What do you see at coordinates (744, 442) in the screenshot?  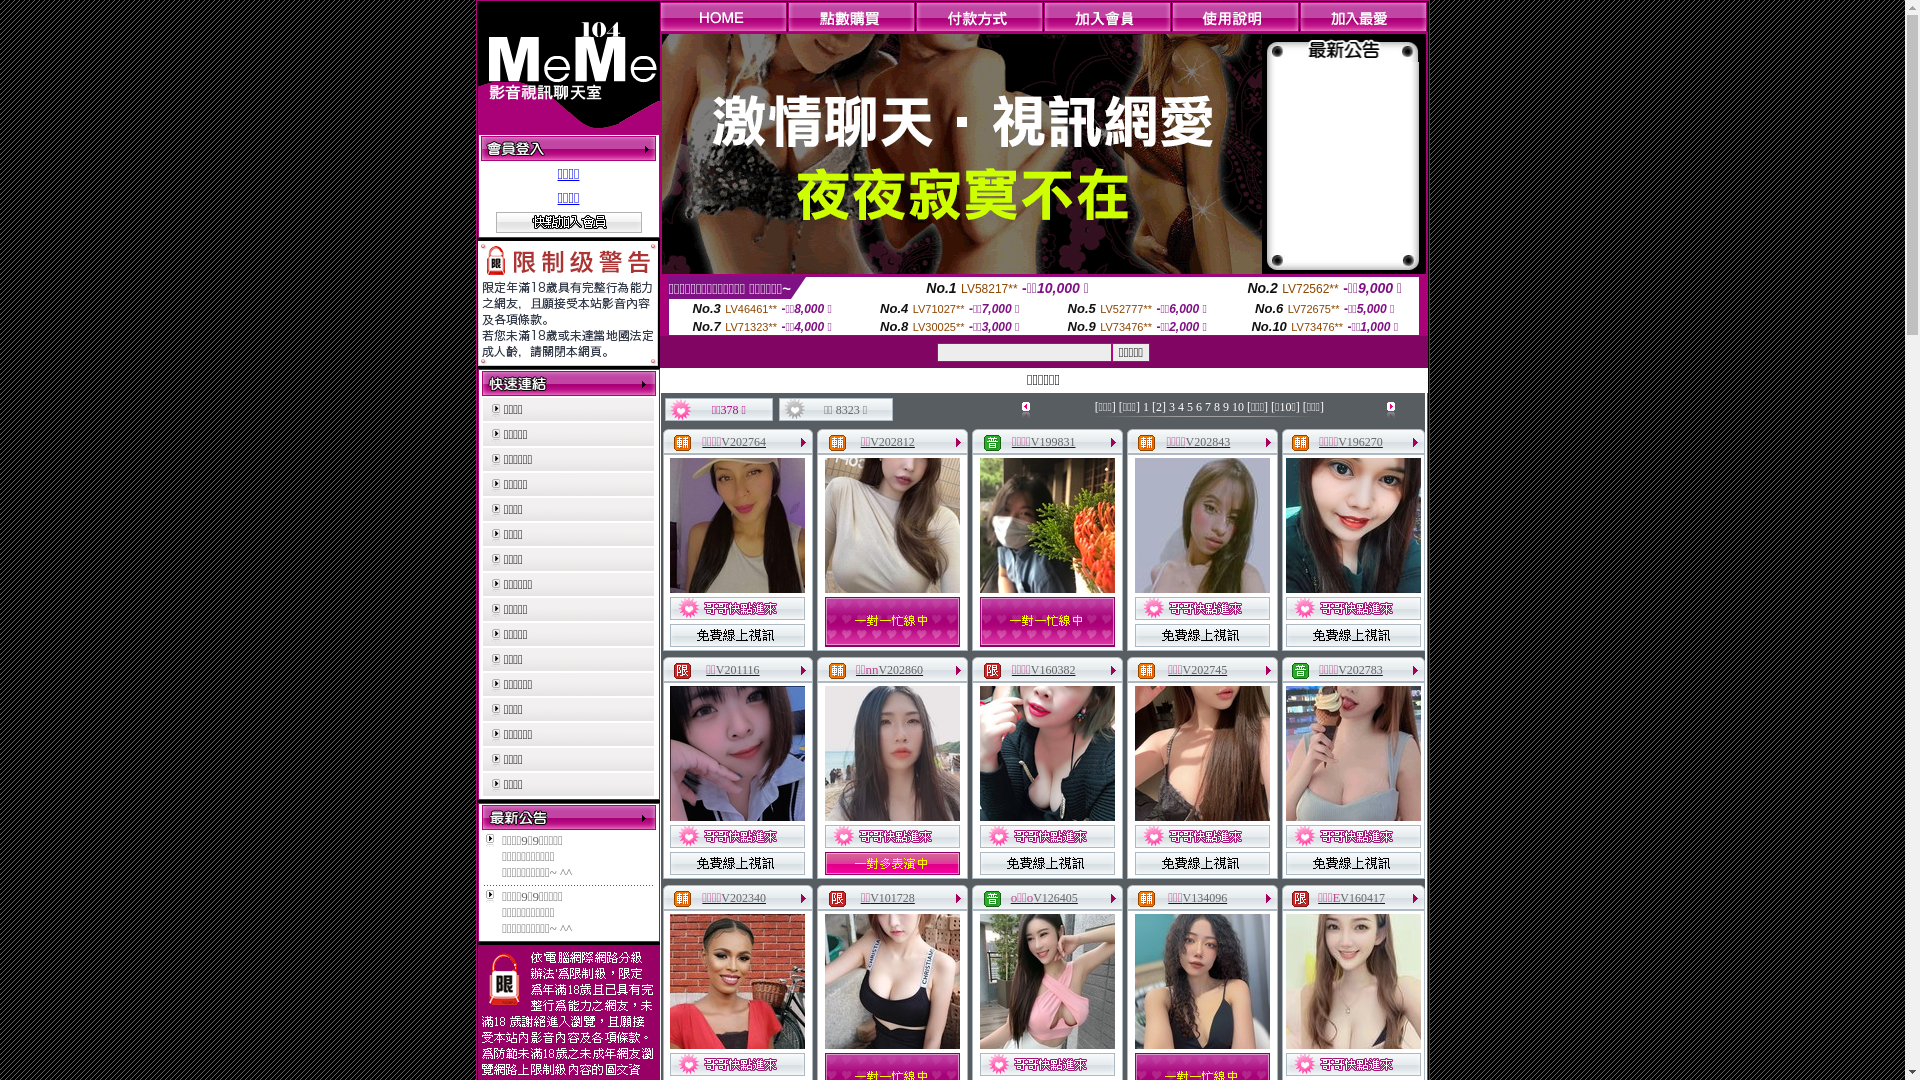 I see `V202764` at bounding box center [744, 442].